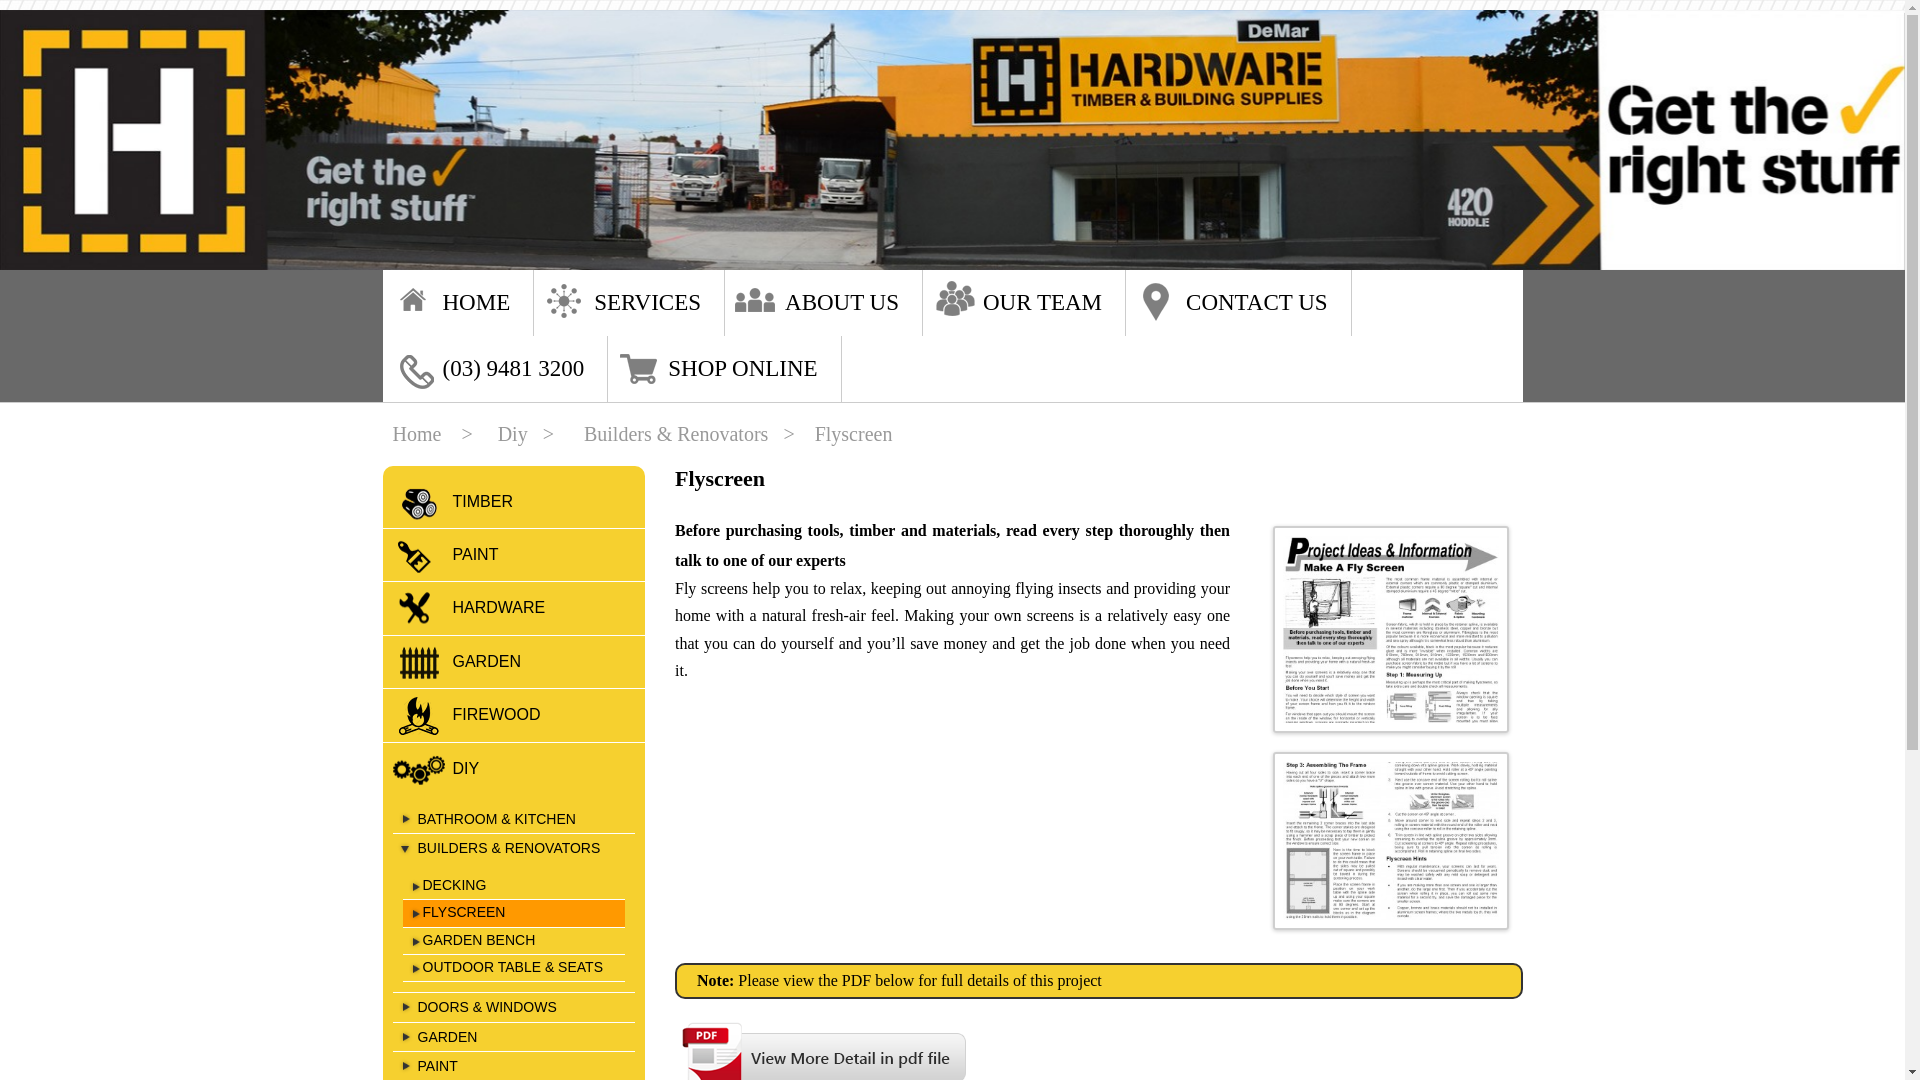  Describe the element at coordinates (514, 608) in the screenshot. I see `HARDWARE` at that location.